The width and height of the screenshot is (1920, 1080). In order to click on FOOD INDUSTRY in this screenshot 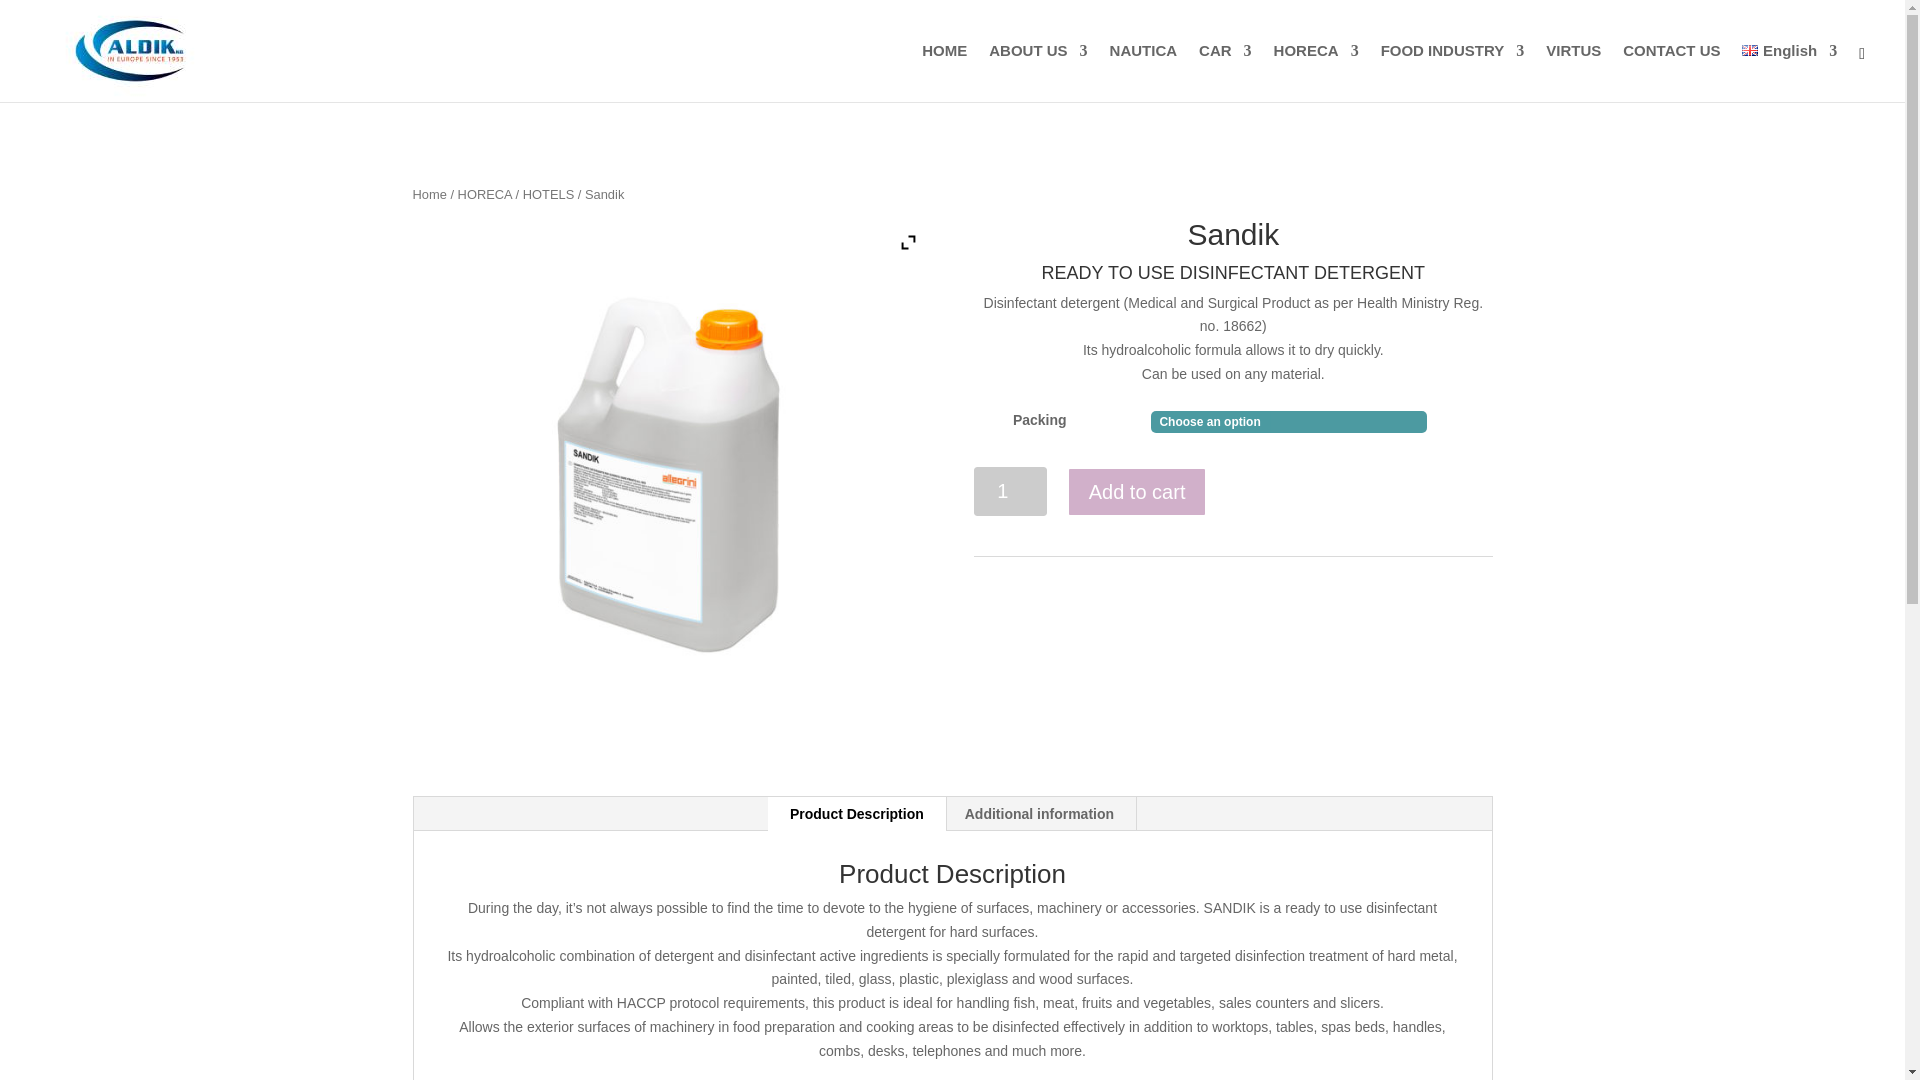, I will do `click(1452, 72)`.